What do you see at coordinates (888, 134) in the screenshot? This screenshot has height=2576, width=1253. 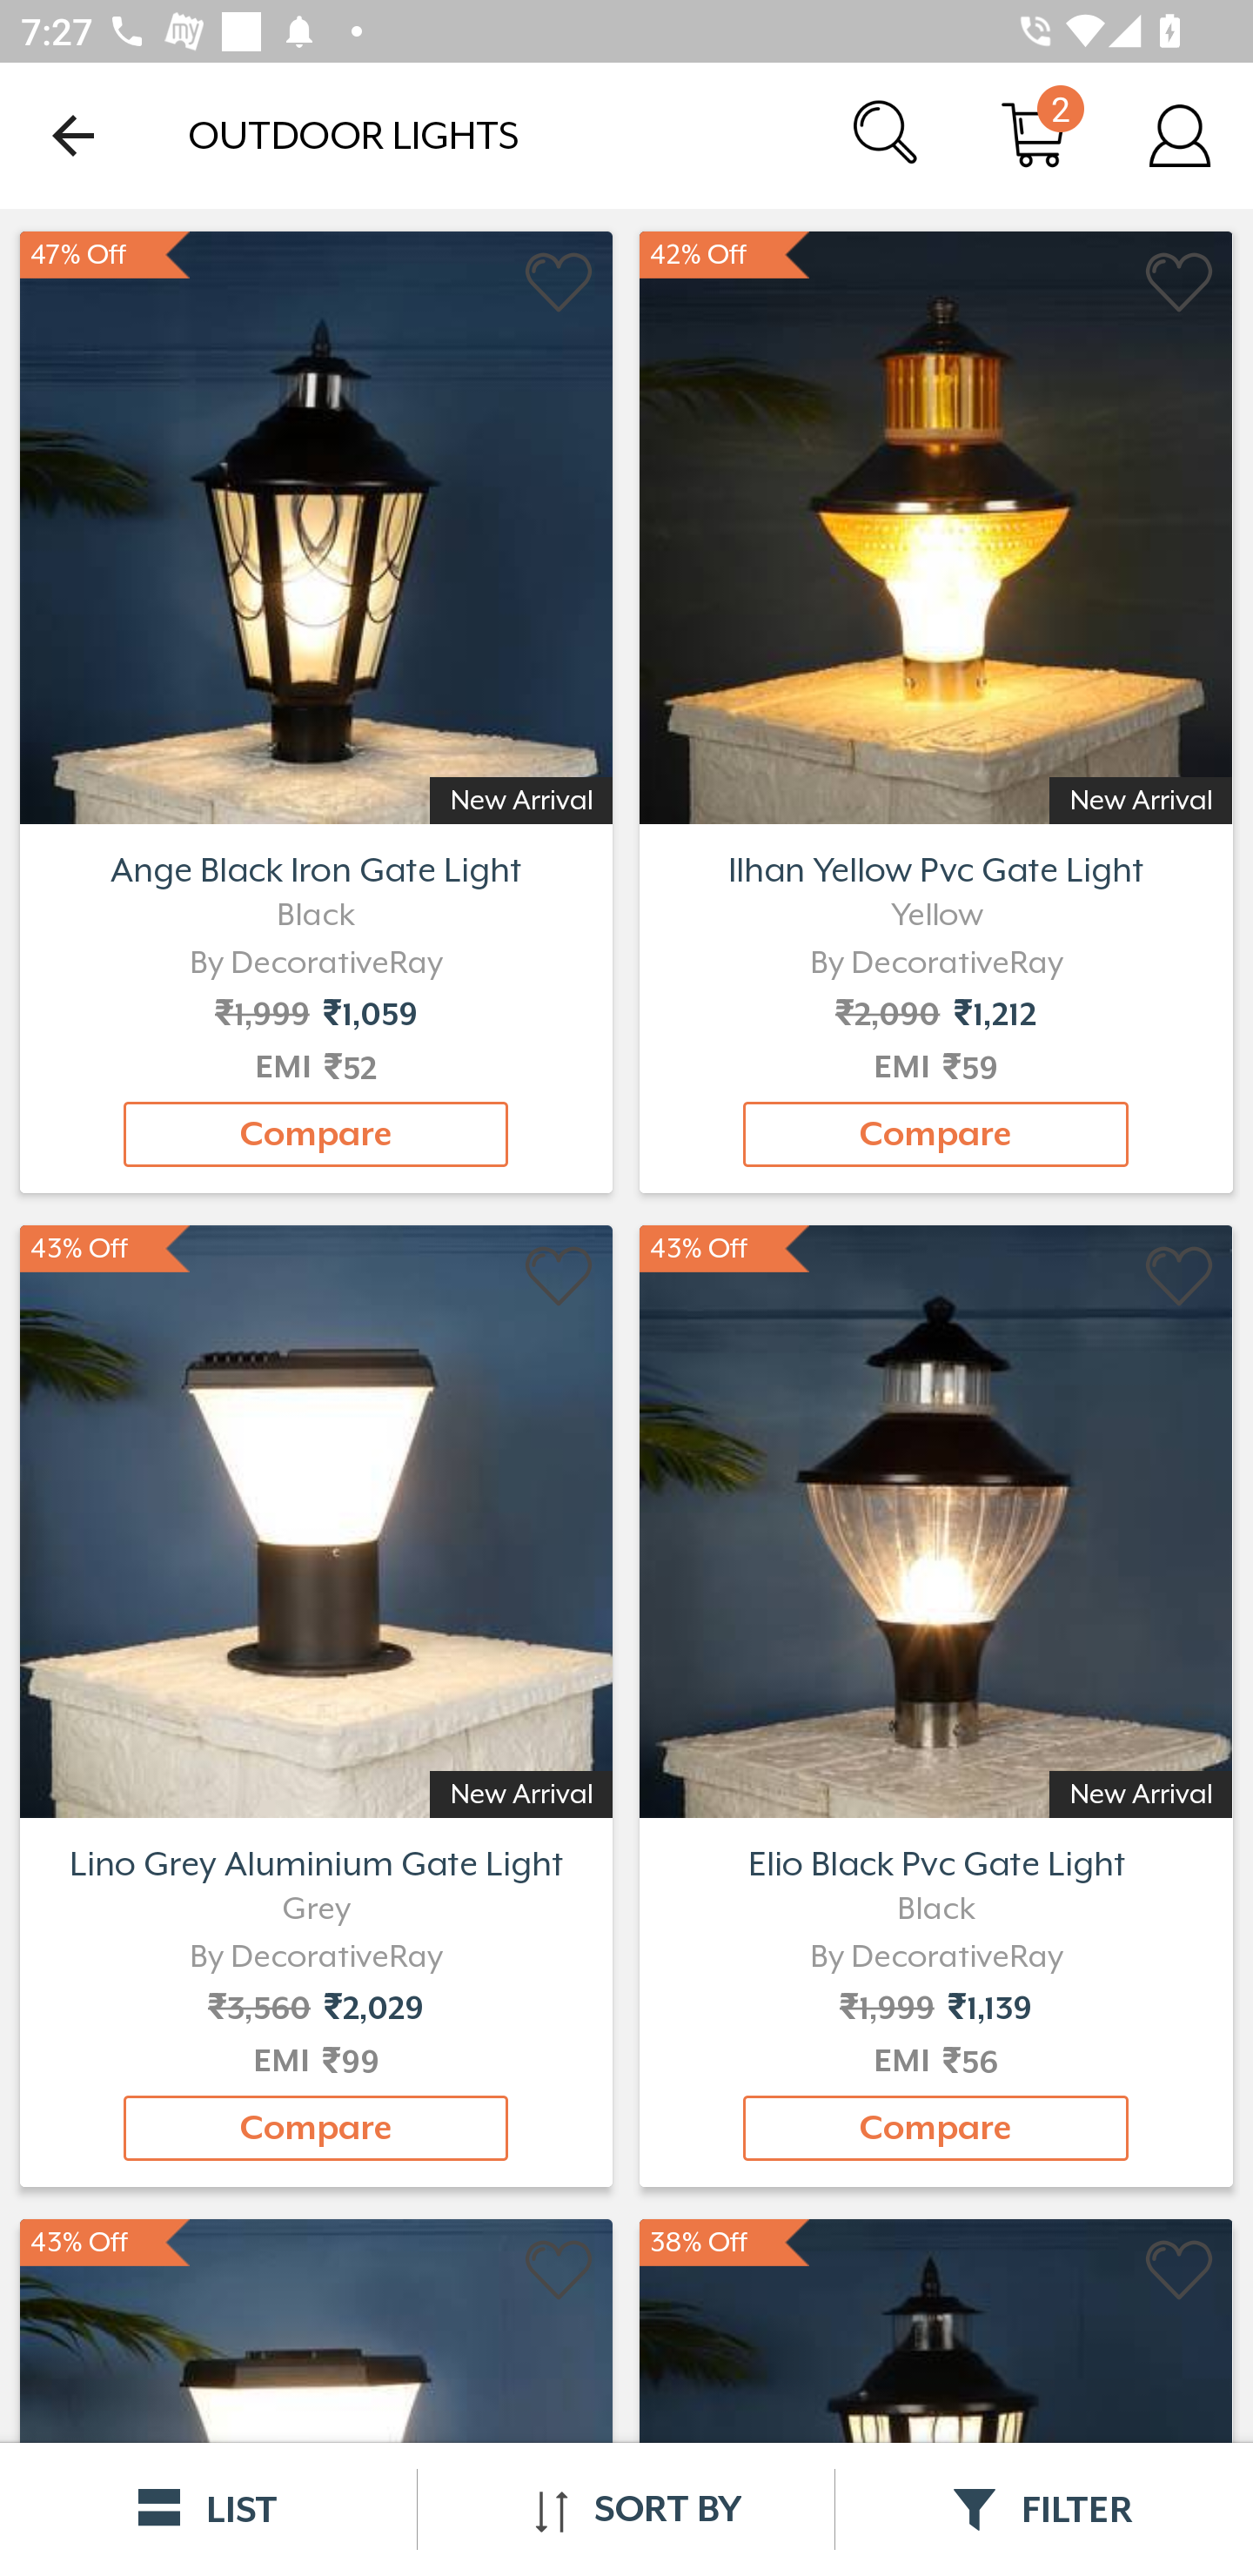 I see `Search` at bounding box center [888, 134].